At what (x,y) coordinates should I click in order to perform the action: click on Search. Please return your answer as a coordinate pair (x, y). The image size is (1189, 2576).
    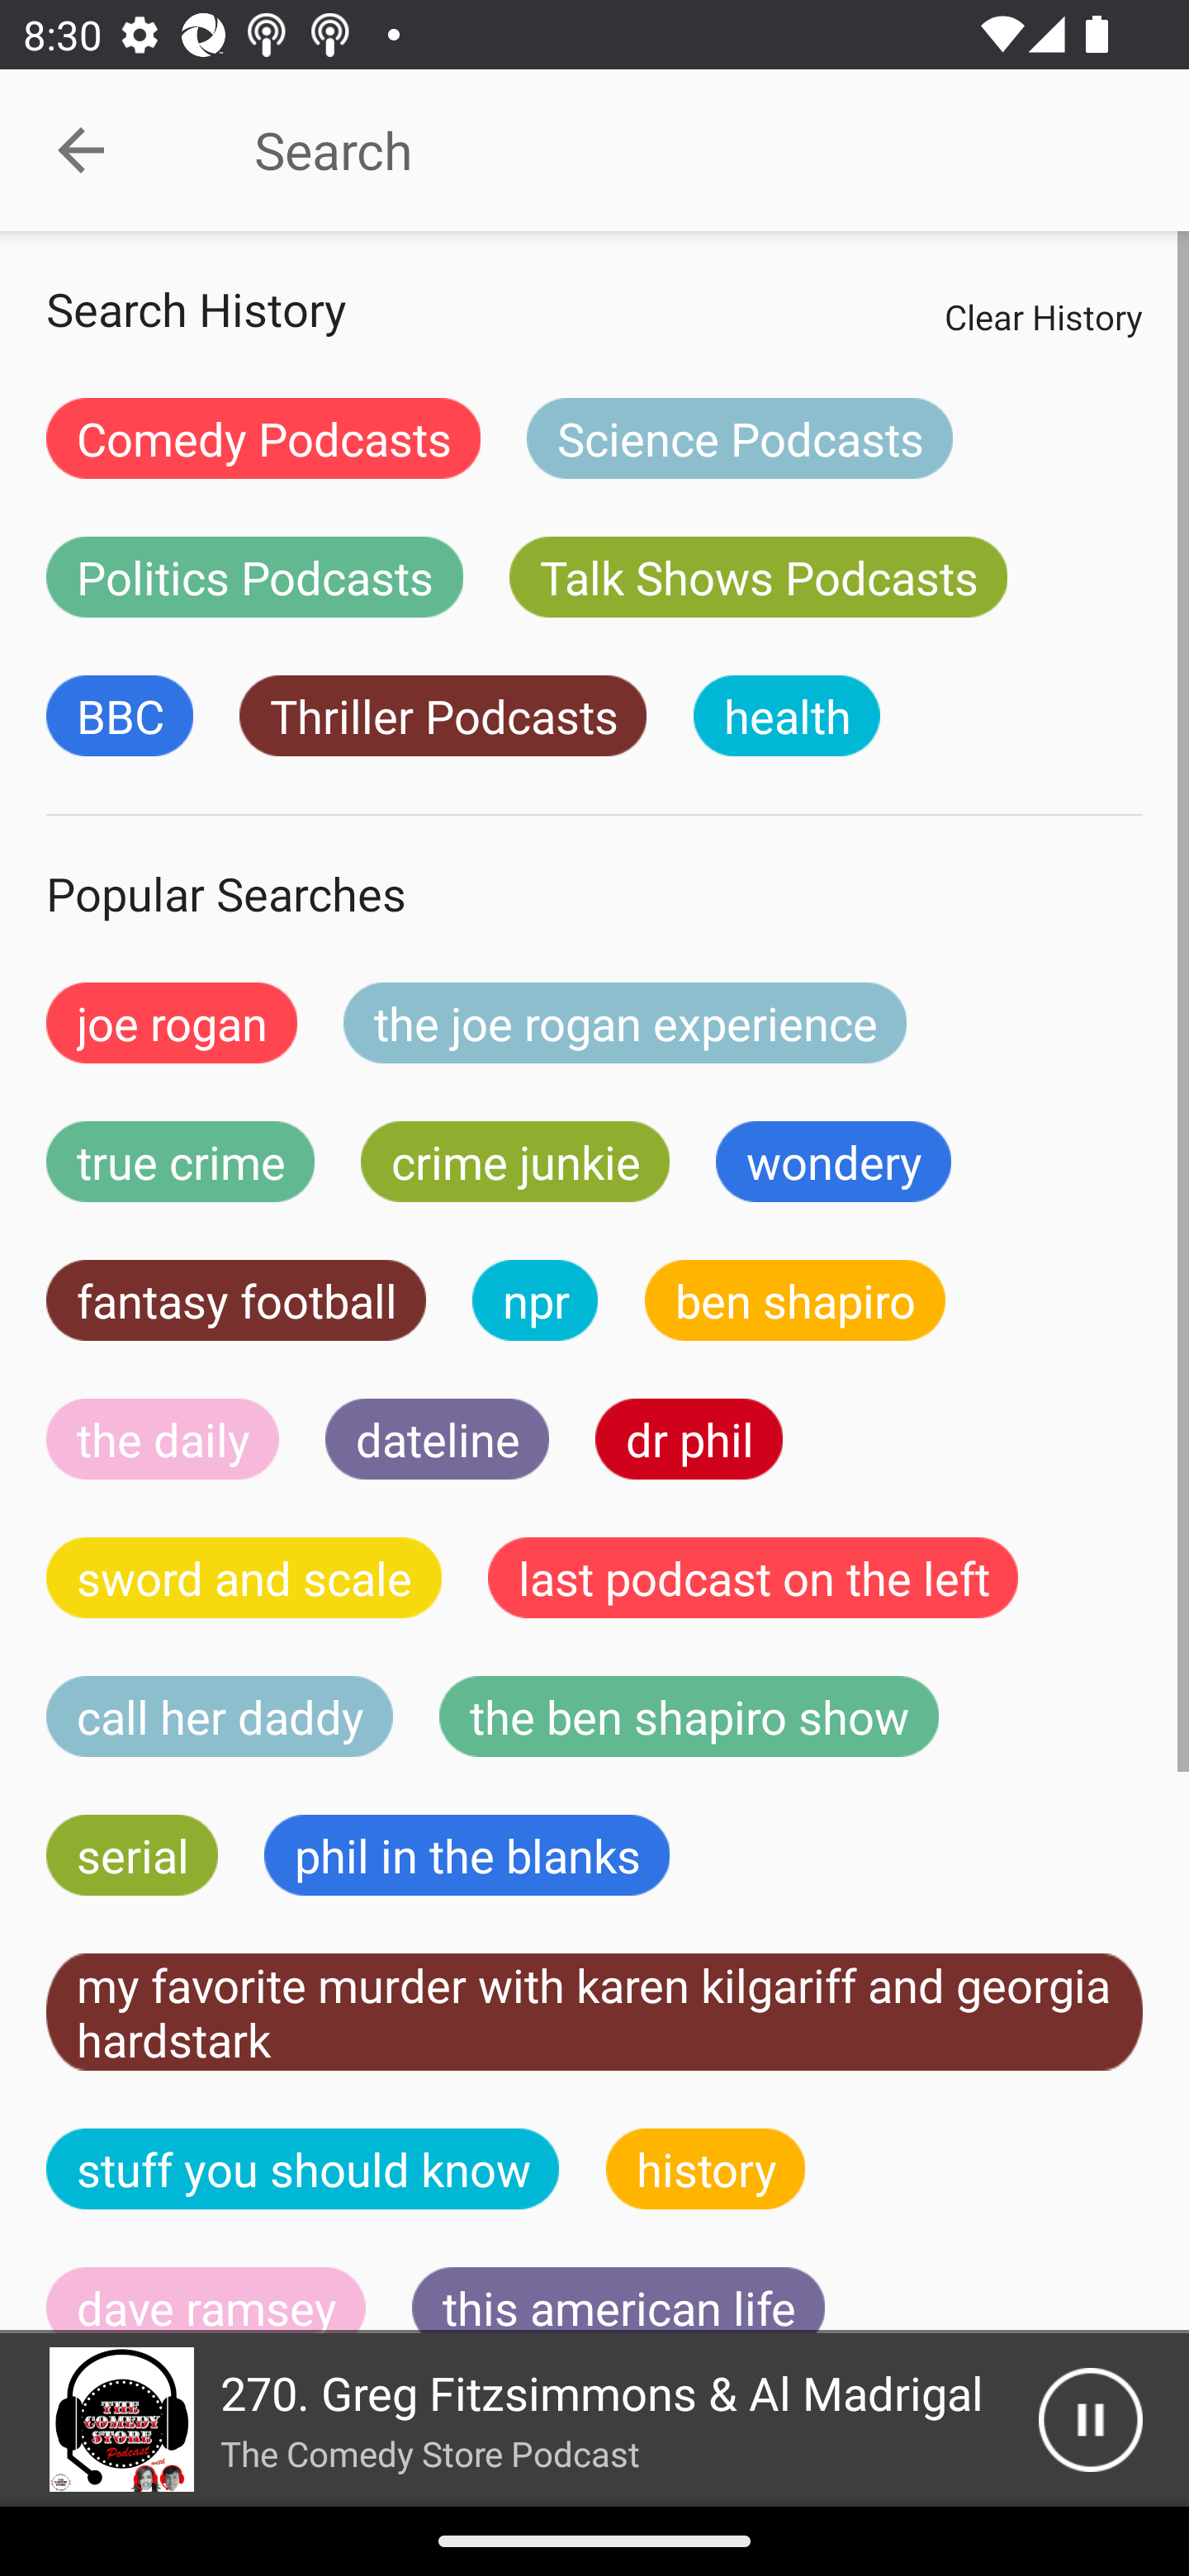
    Looking at the image, I should click on (670, 150).